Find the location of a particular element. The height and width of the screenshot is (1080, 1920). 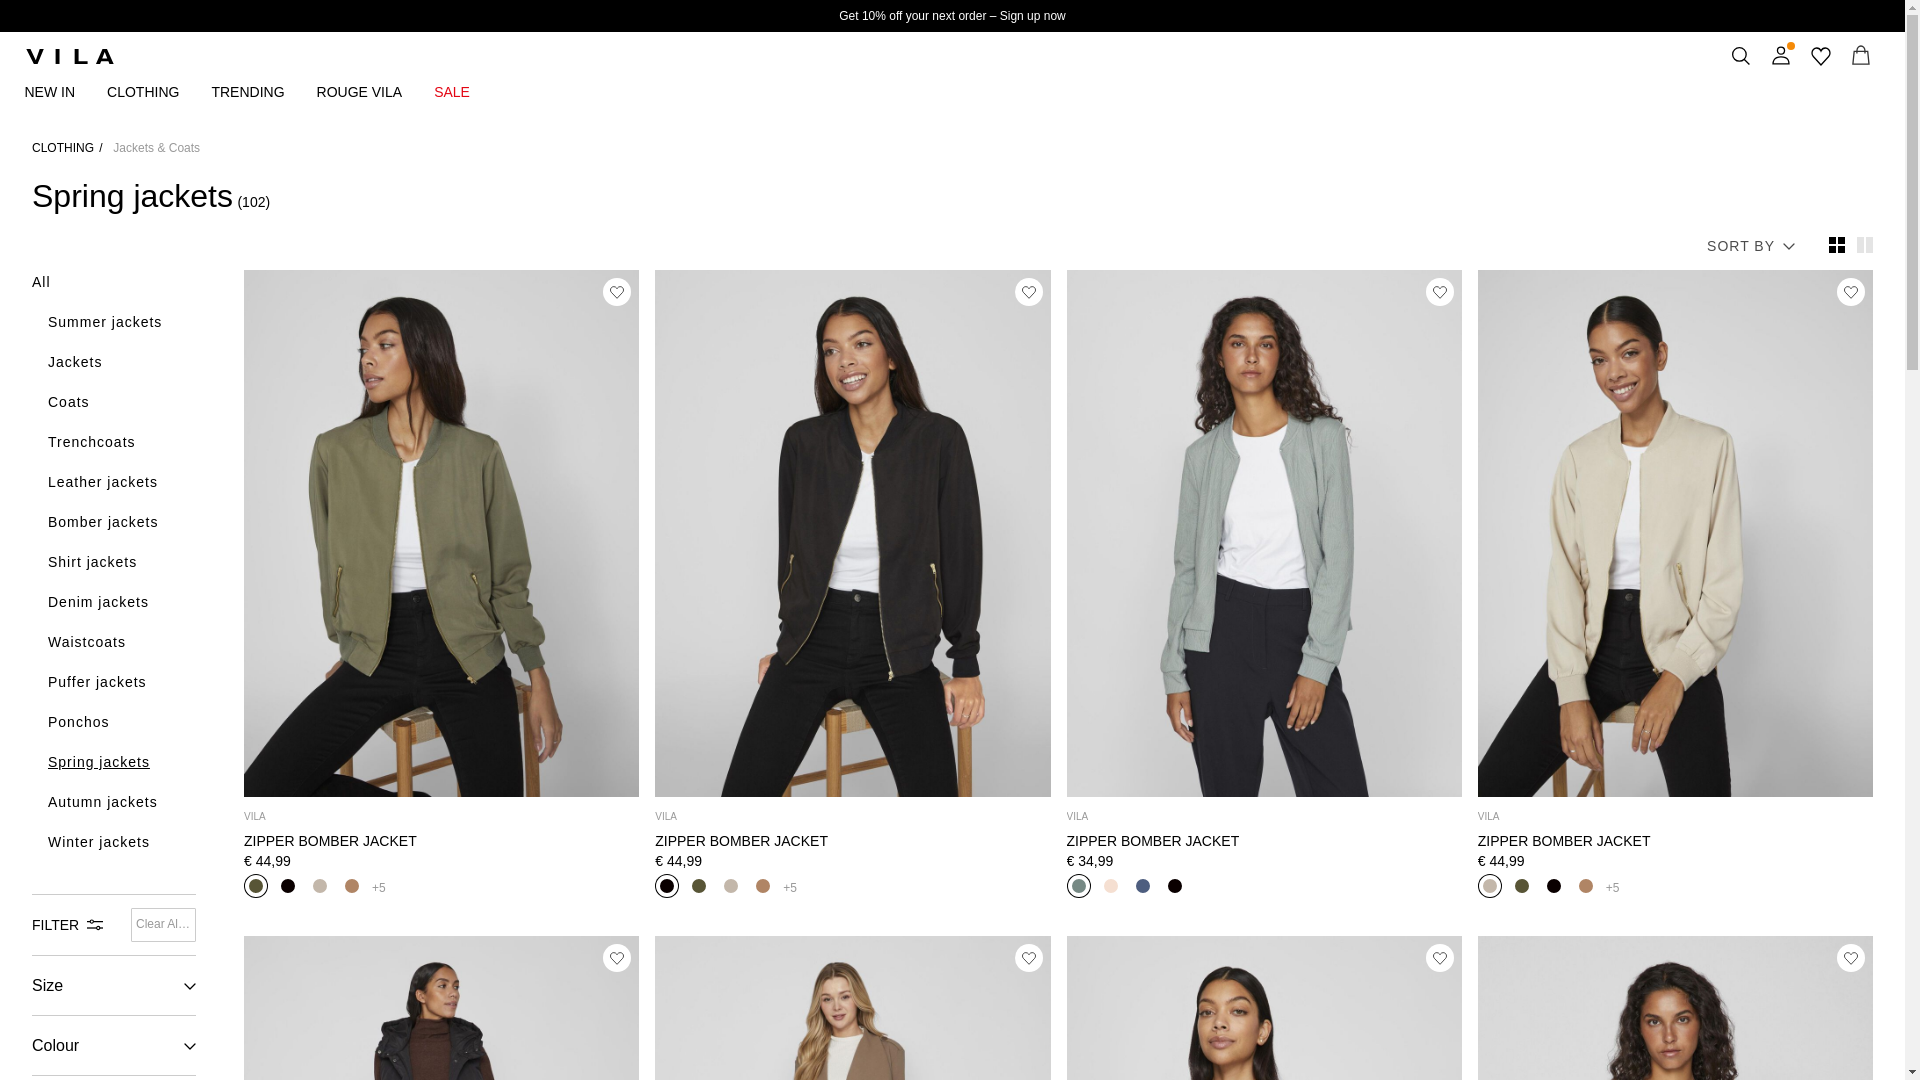

Return to Home Page is located at coordinates (68, 56).